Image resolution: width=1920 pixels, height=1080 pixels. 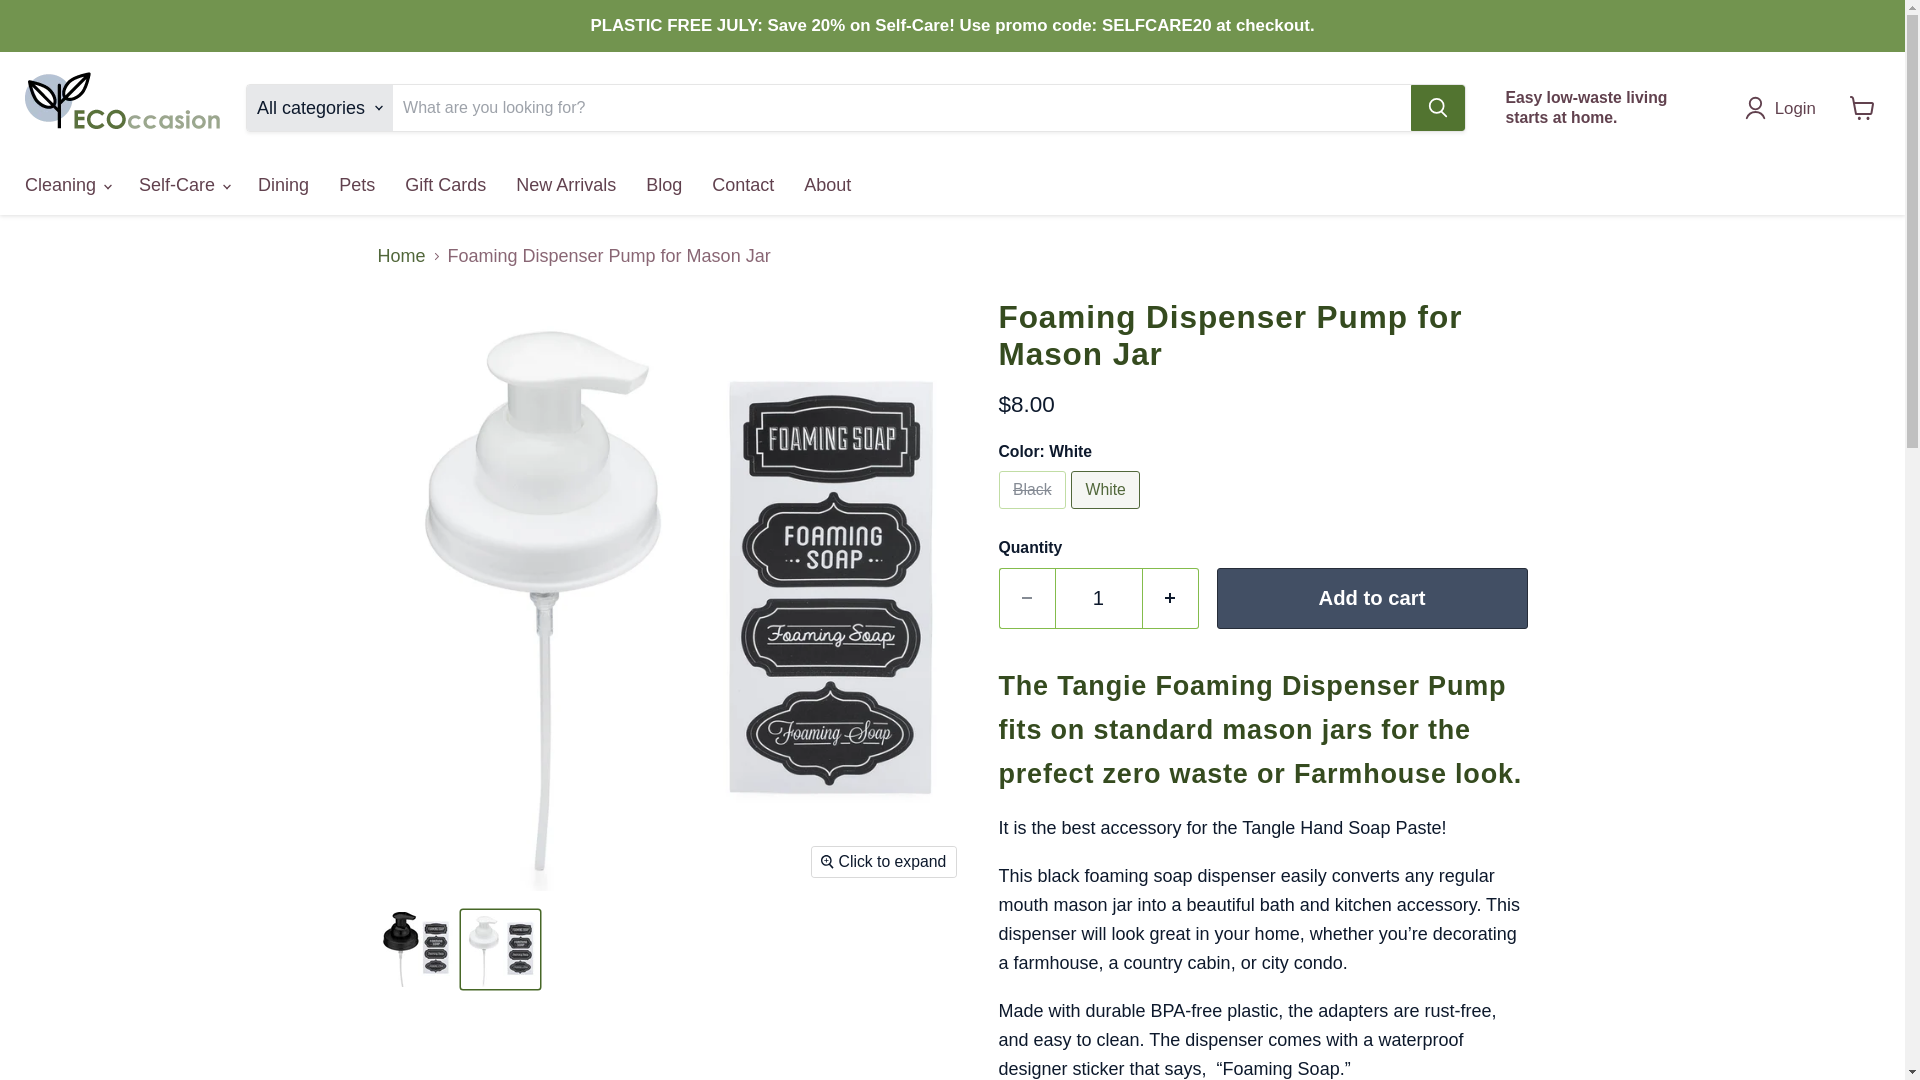 What do you see at coordinates (566, 185) in the screenshot?
I see `New Arrivals` at bounding box center [566, 185].